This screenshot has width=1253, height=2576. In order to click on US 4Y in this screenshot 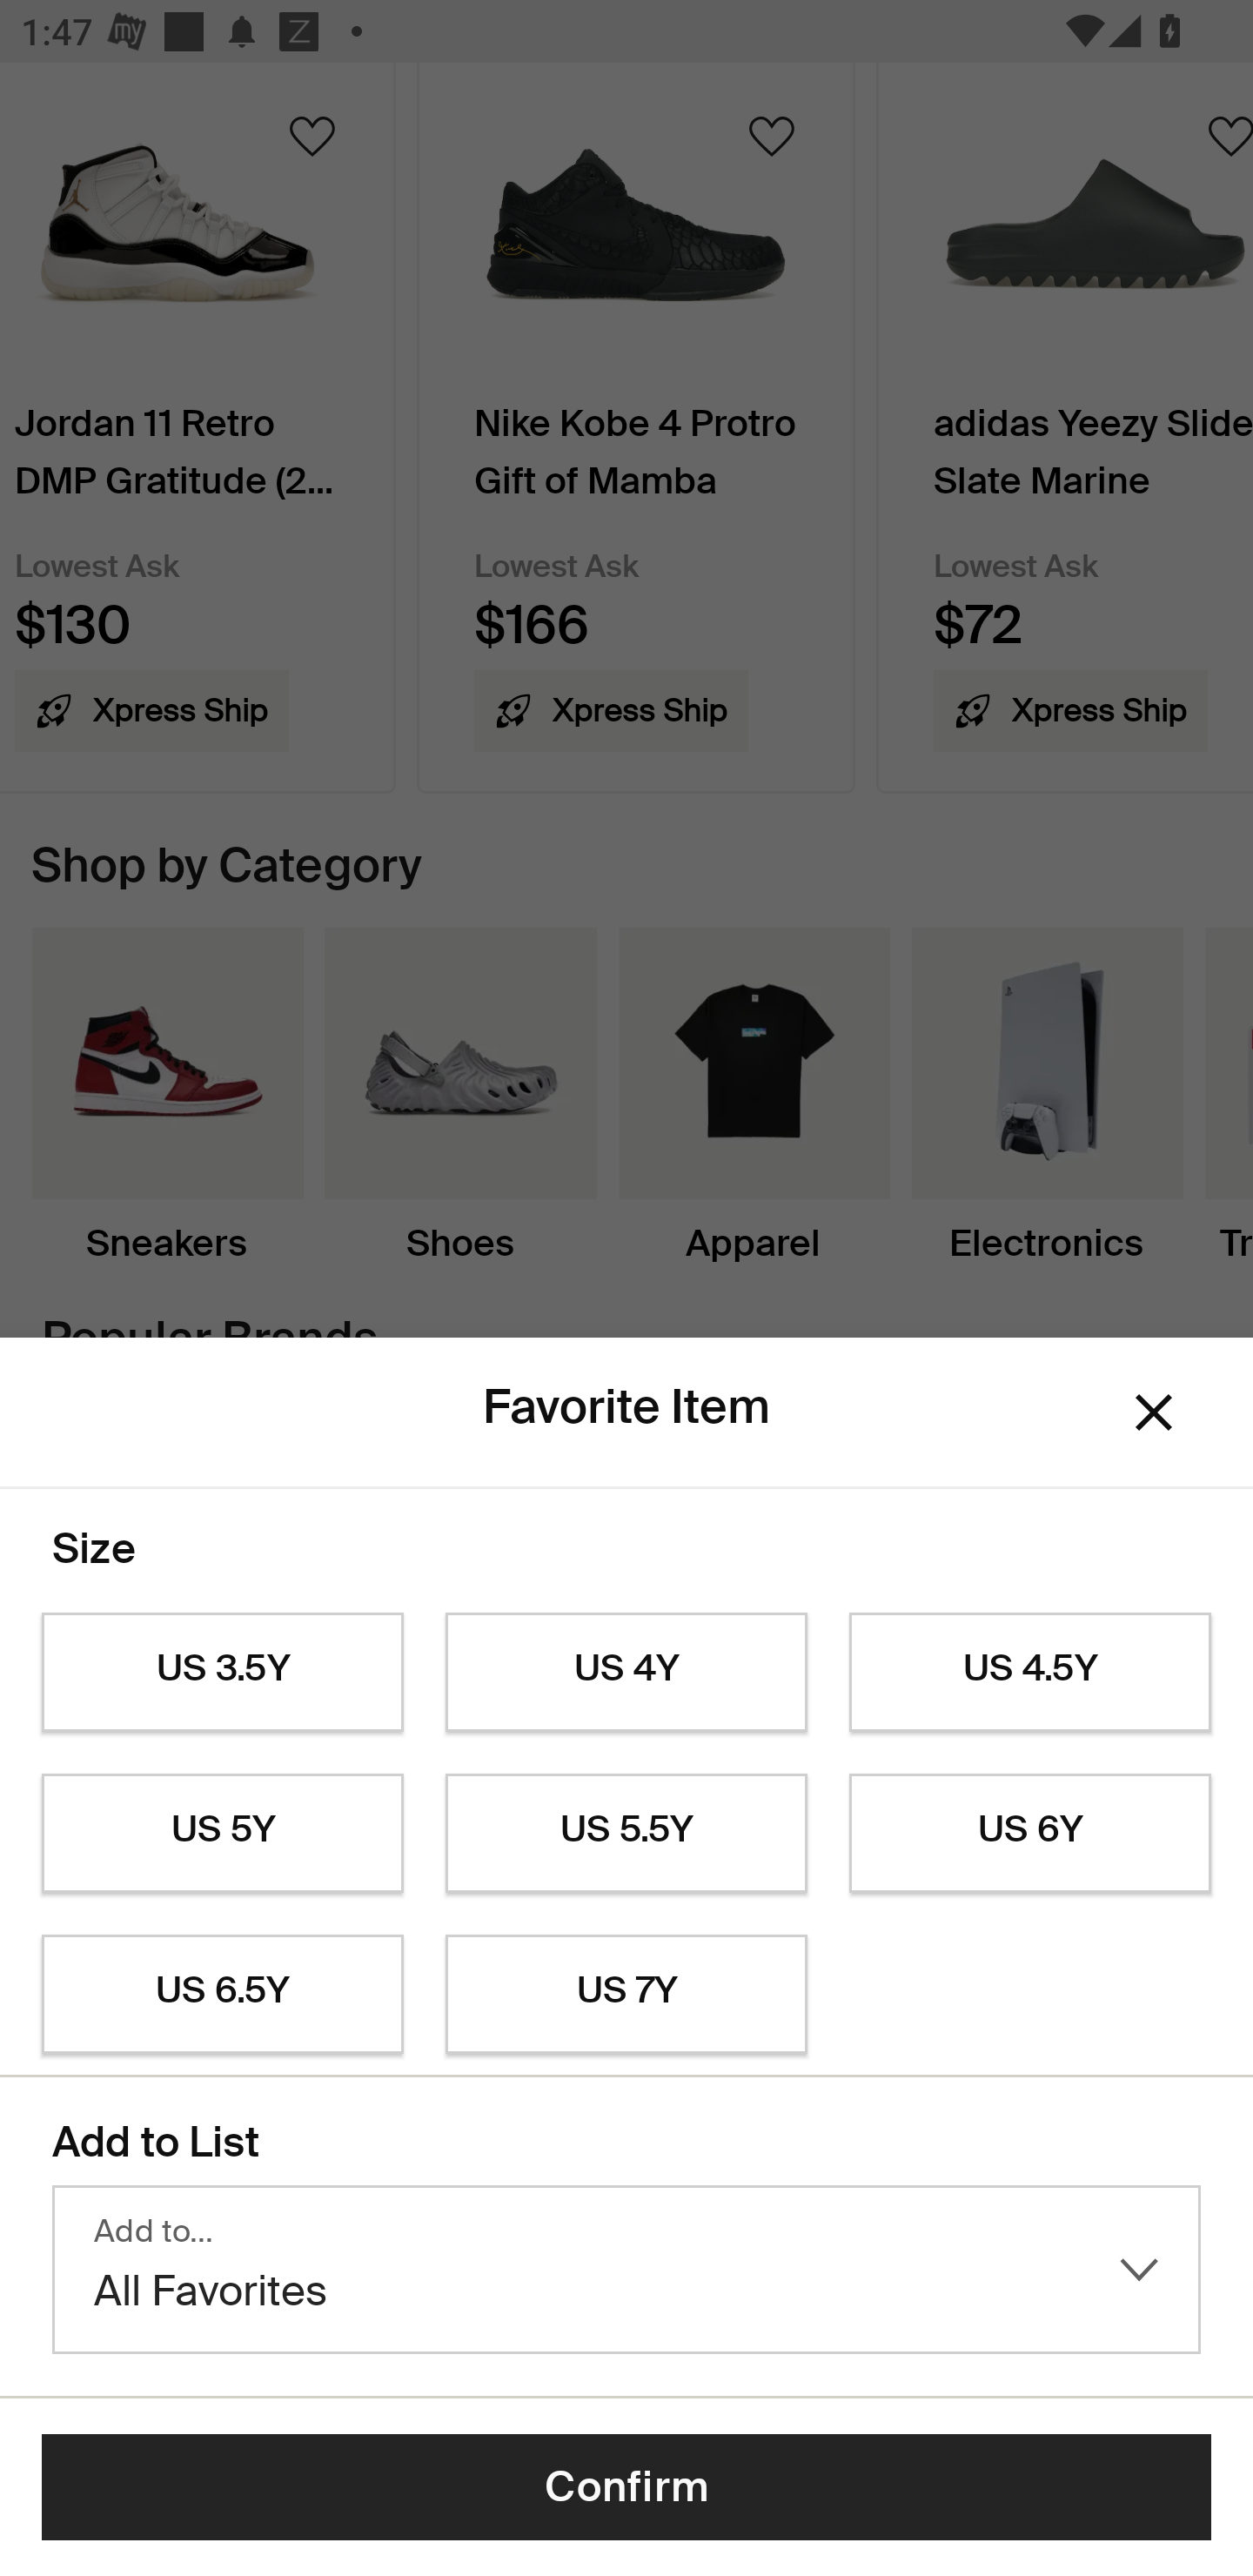, I will do `click(626, 1673)`.